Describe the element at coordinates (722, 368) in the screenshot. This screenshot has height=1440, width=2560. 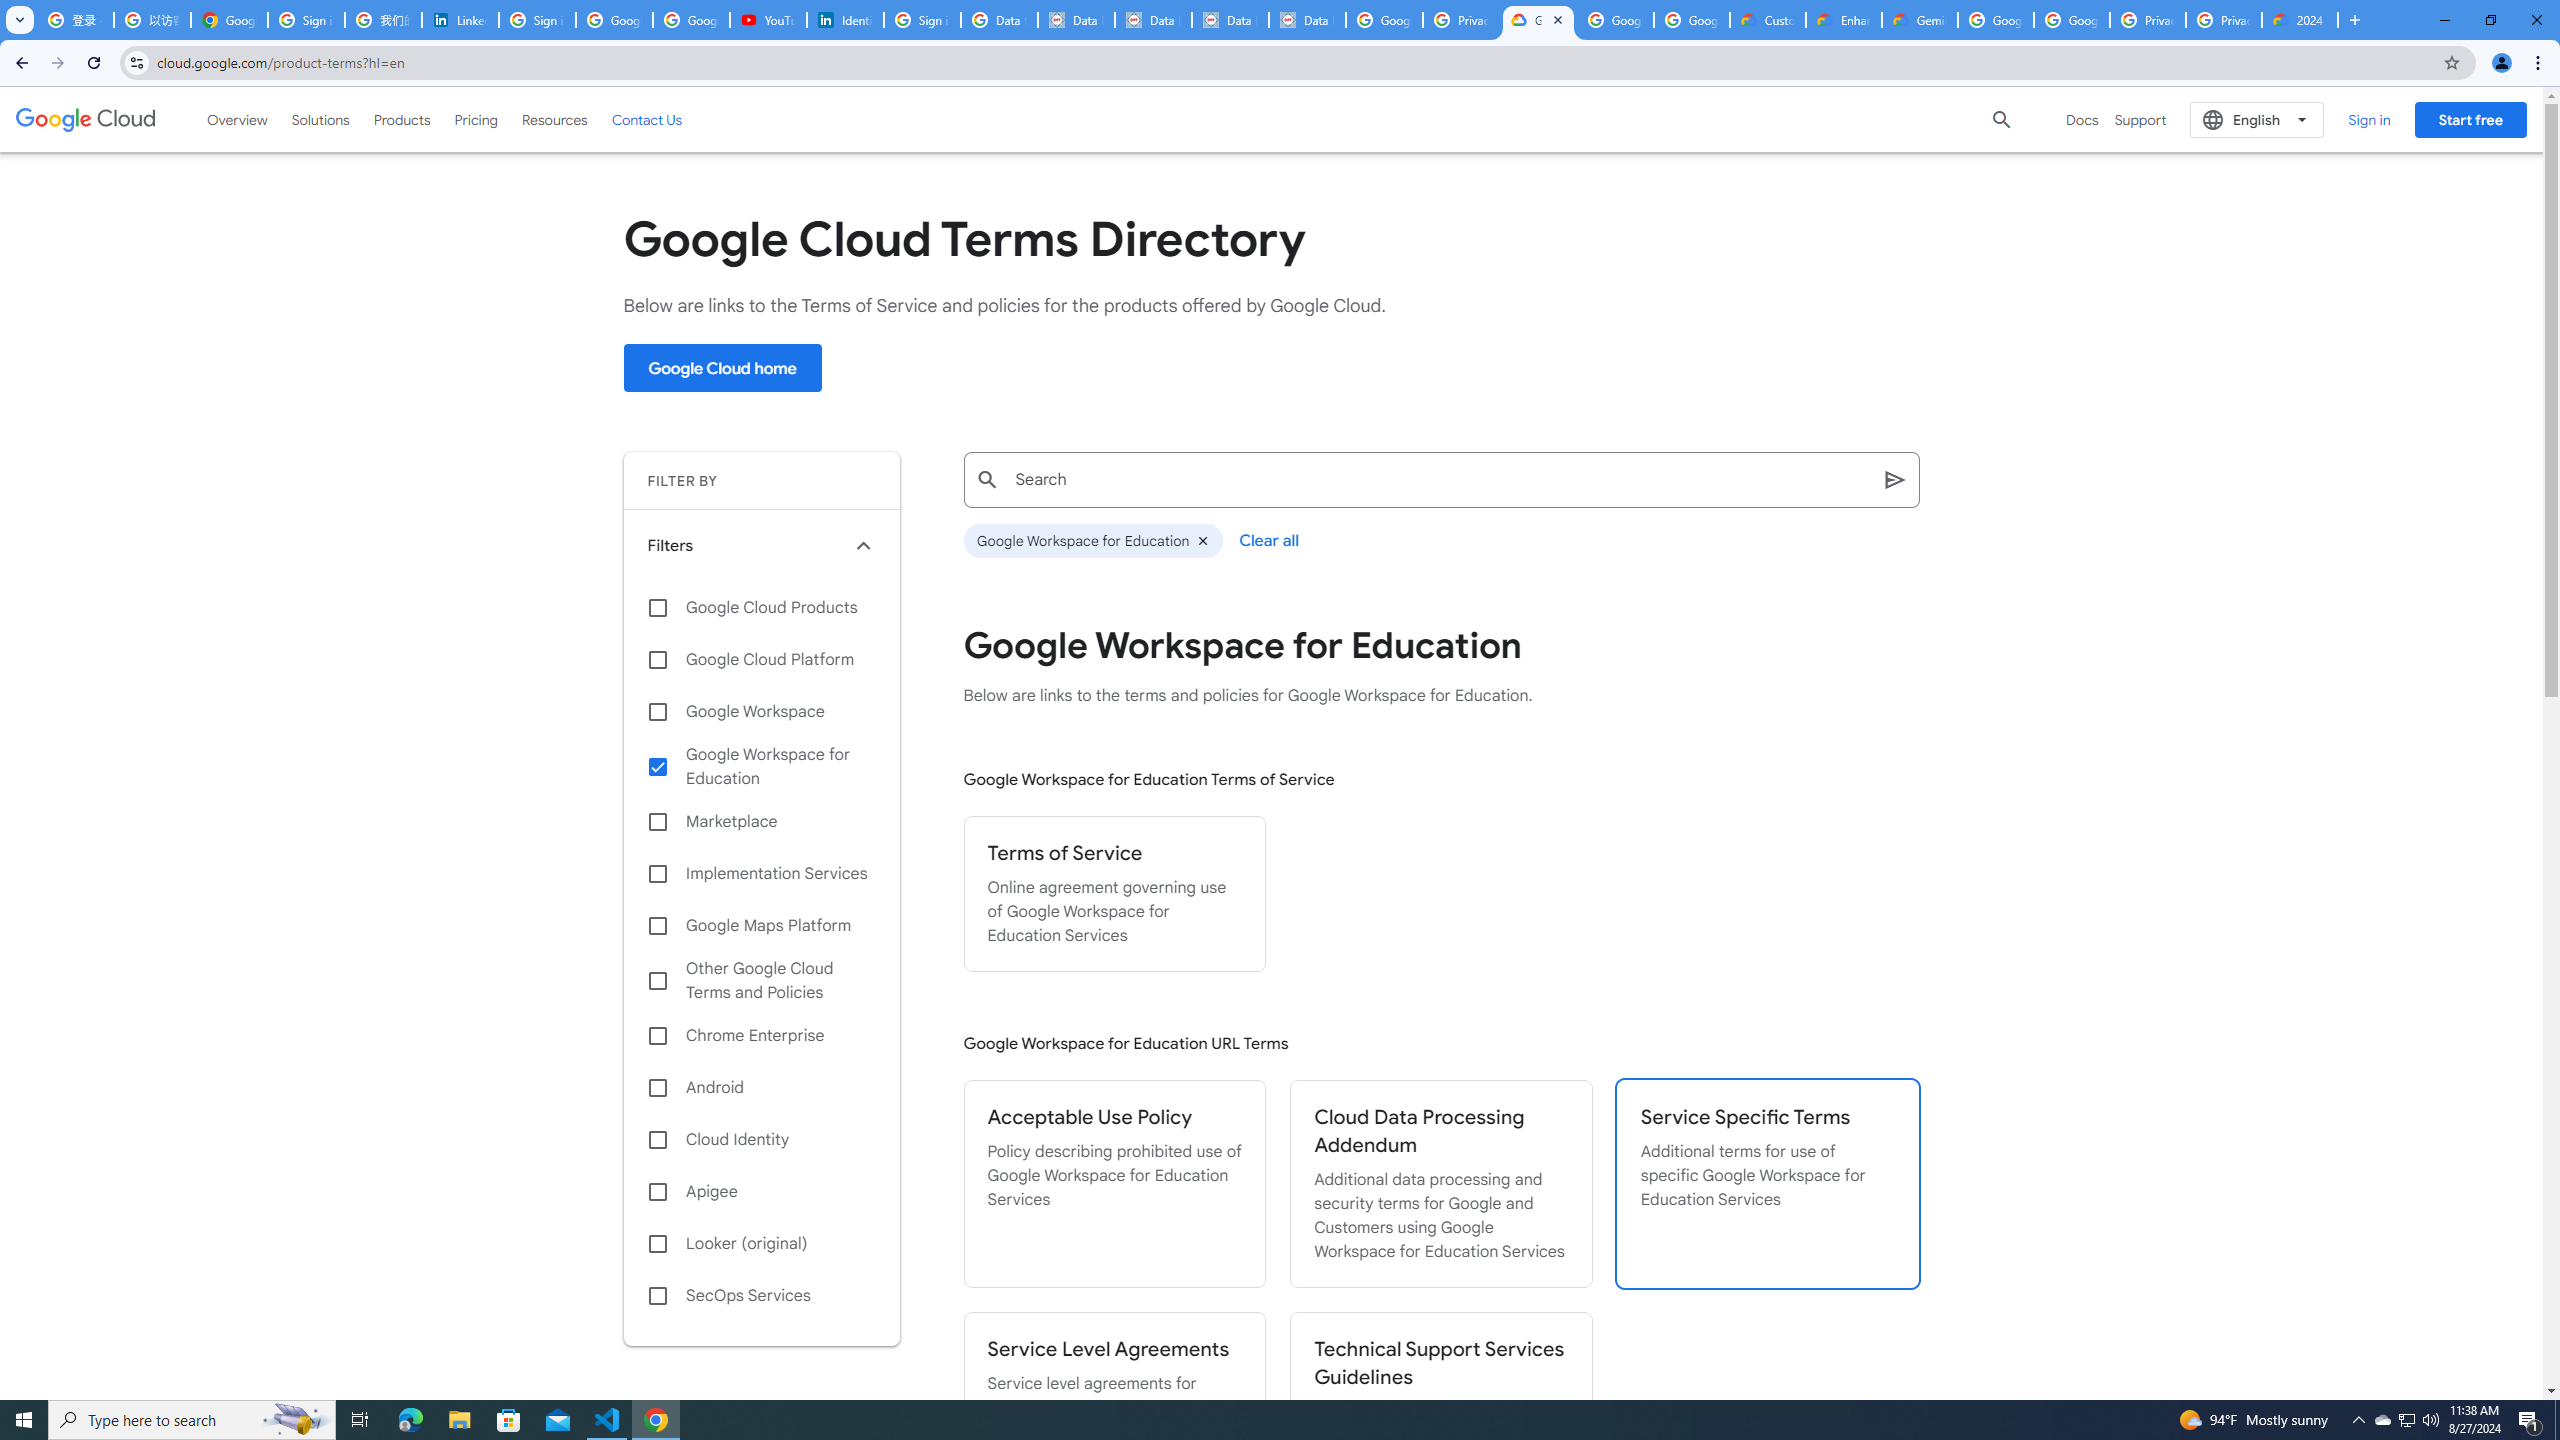
I see `Google Cloud home` at that location.